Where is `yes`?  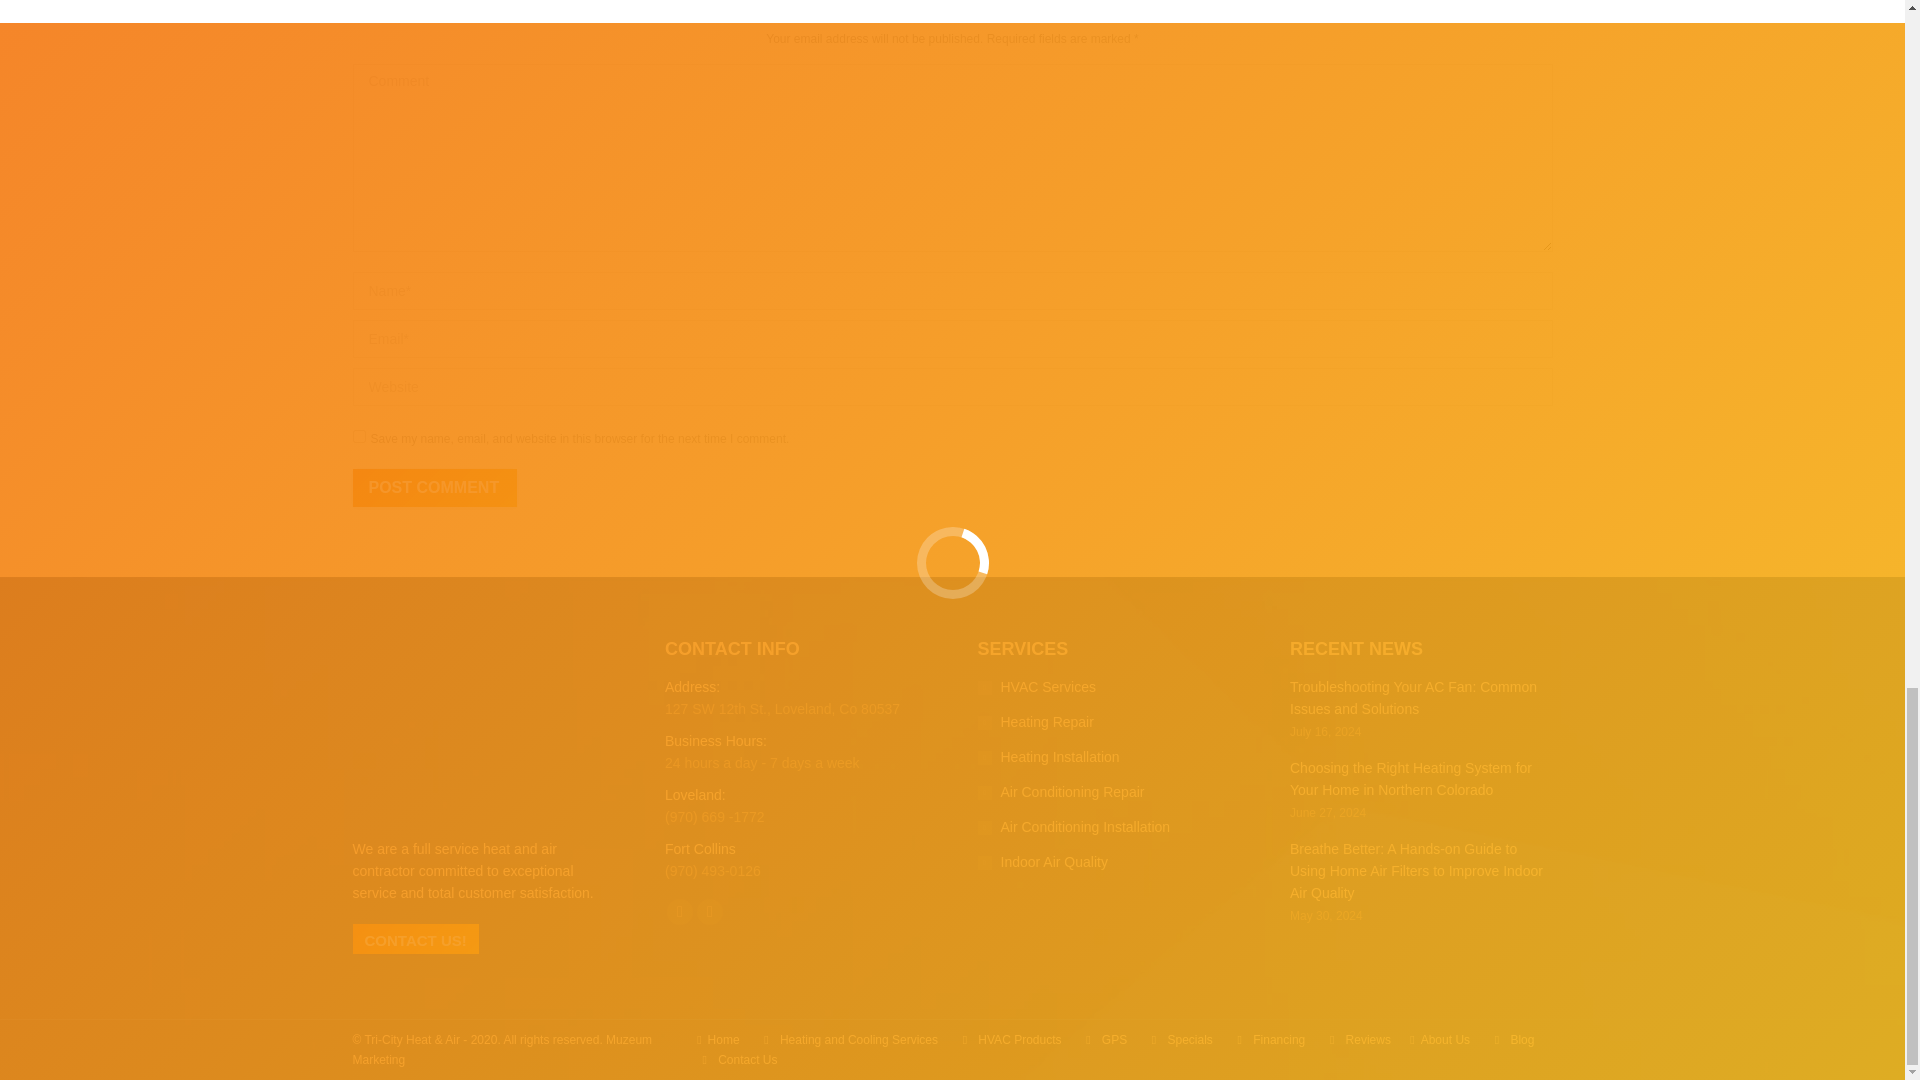
yes is located at coordinates (358, 436).